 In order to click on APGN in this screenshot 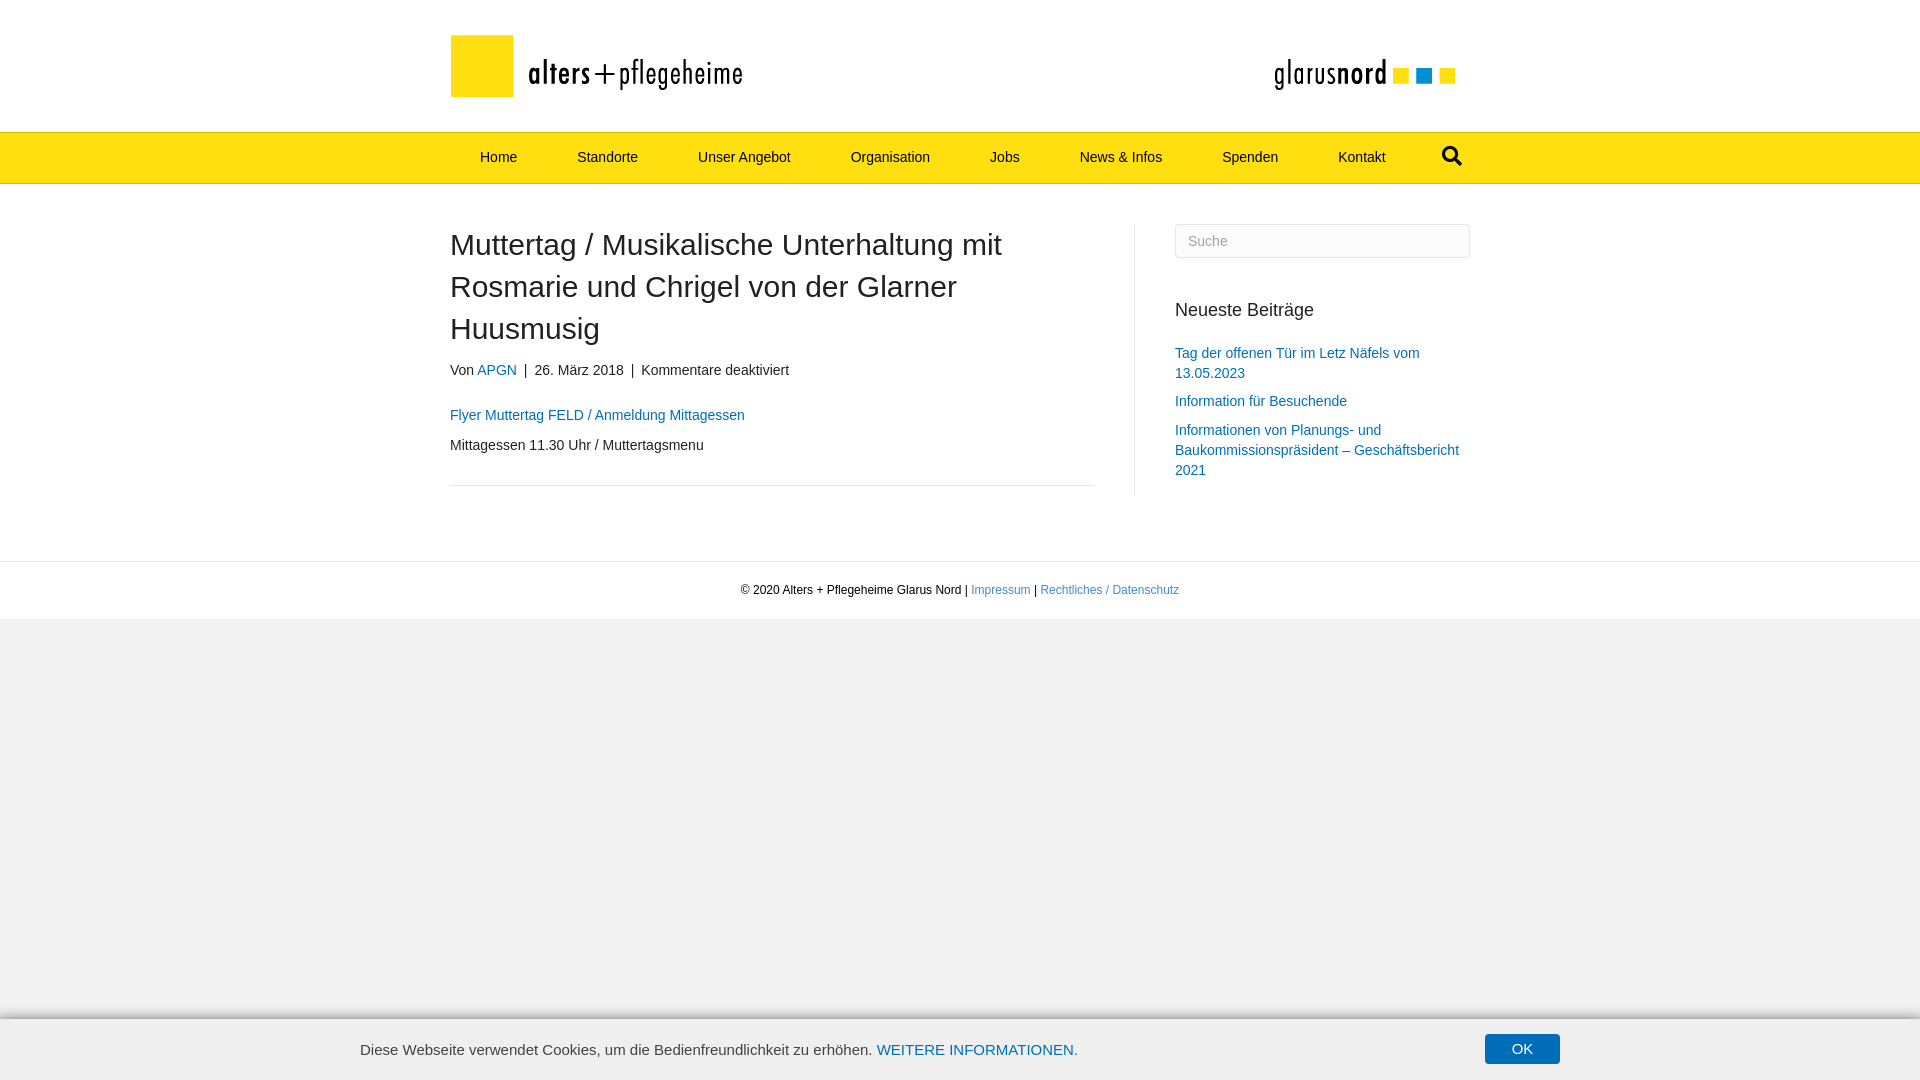, I will do `click(497, 370)`.